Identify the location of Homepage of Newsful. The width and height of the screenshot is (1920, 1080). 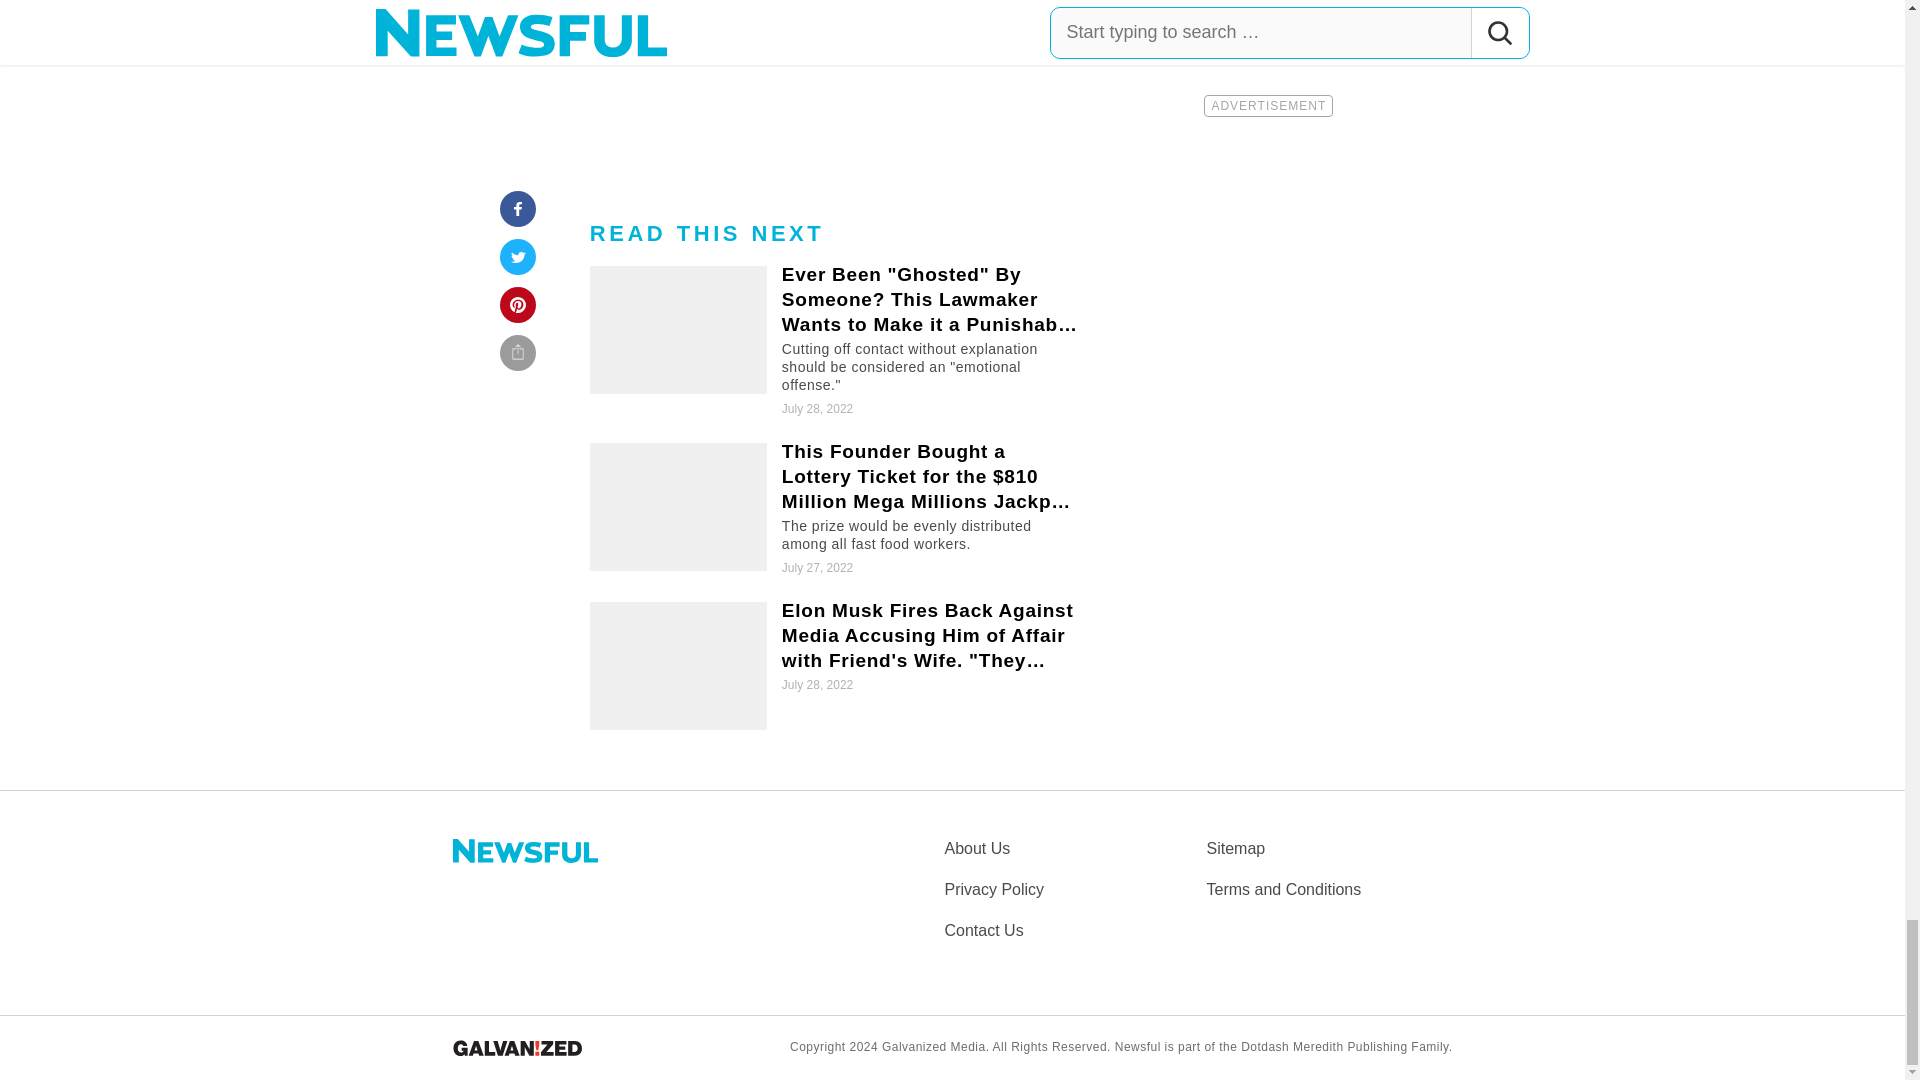
(524, 850).